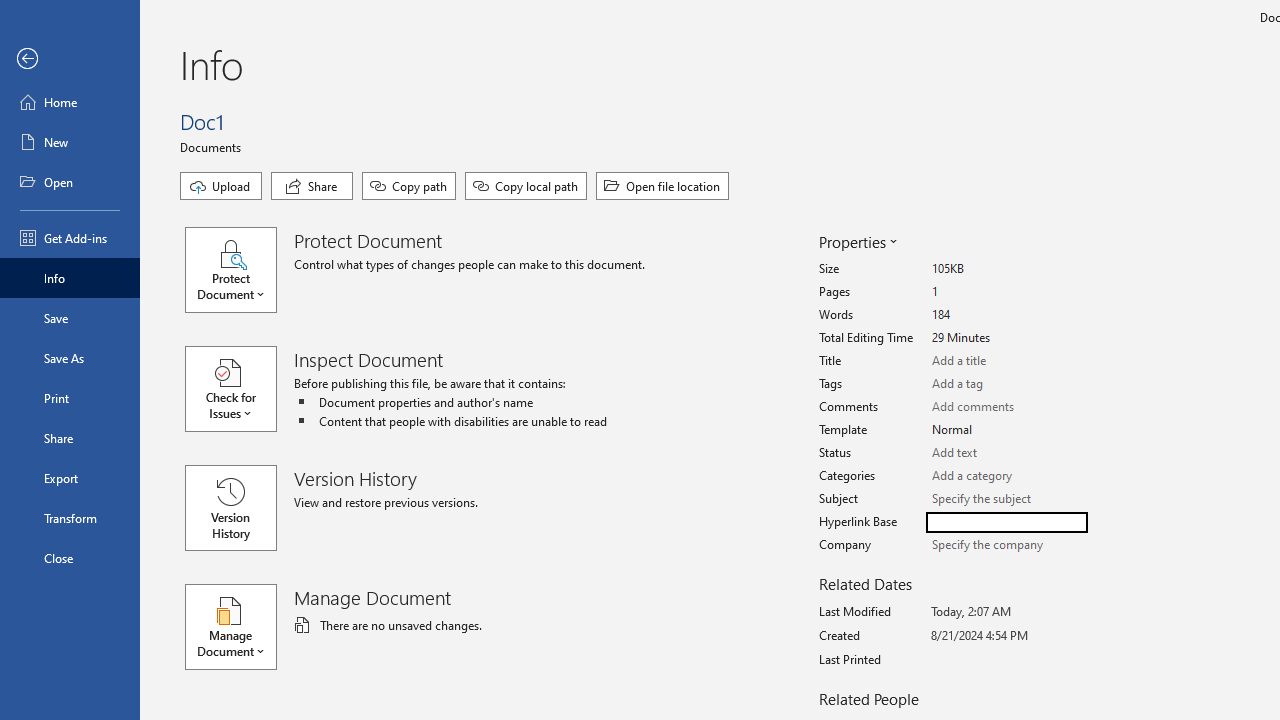 The image size is (1280, 720). Describe the element at coordinates (1006, 476) in the screenshot. I see `Categories` at that location.